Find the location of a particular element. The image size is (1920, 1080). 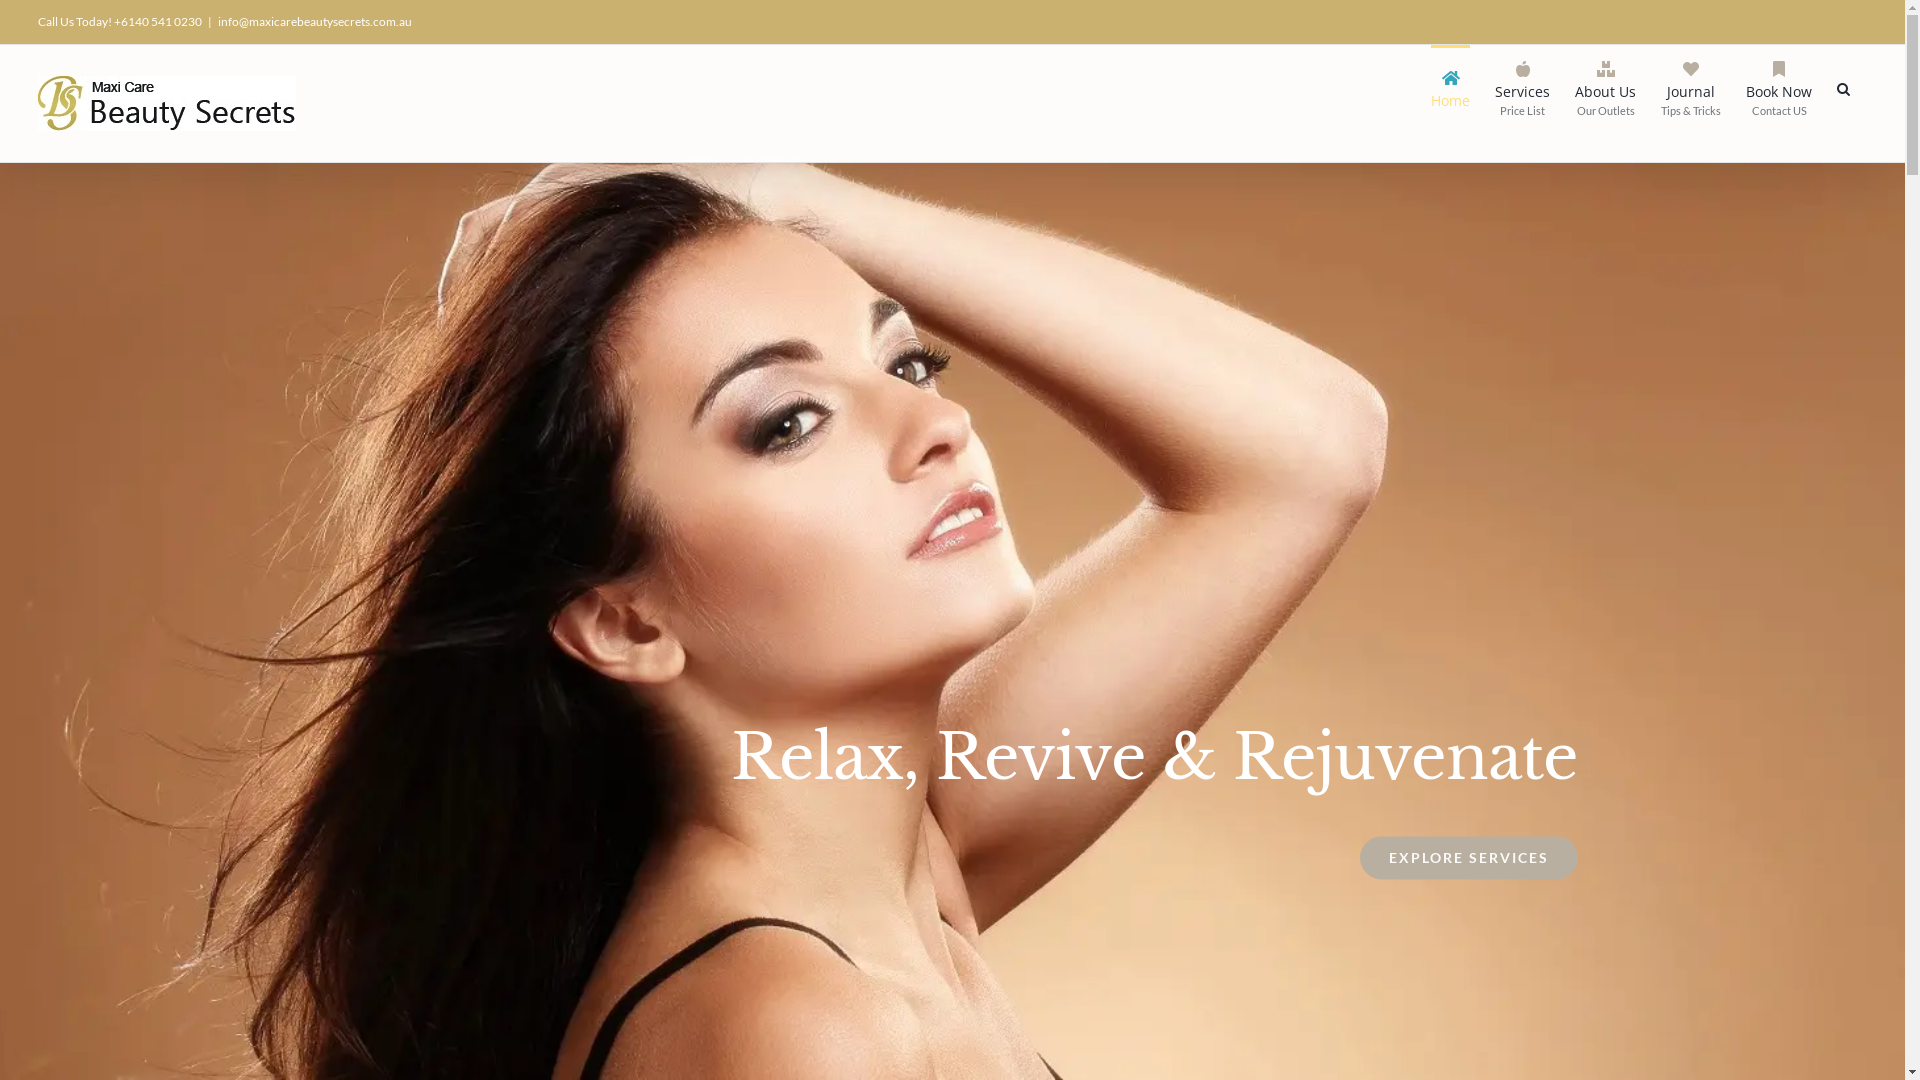

Book Now
Contact US is located at coordinates (1779, 87).